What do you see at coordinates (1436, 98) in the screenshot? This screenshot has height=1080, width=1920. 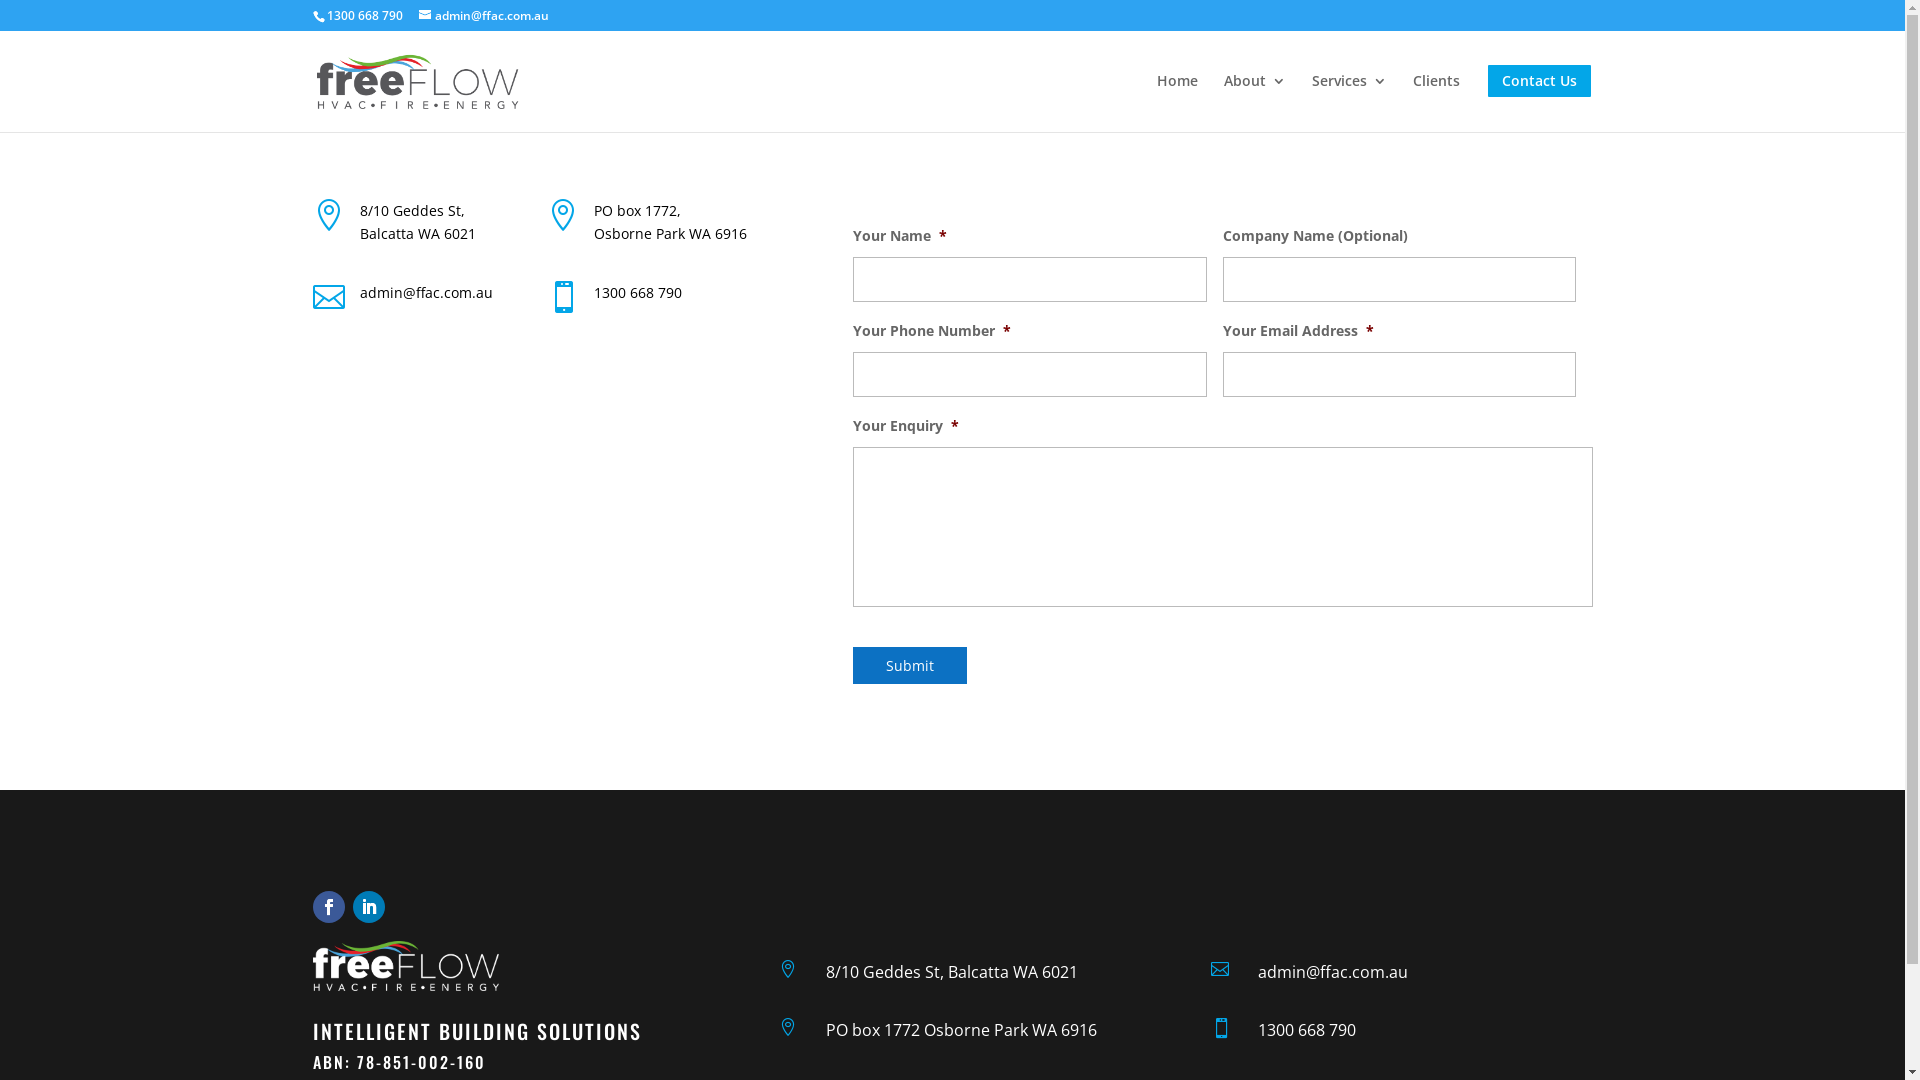 I see `Clients` at bounding box center [1436, 98].